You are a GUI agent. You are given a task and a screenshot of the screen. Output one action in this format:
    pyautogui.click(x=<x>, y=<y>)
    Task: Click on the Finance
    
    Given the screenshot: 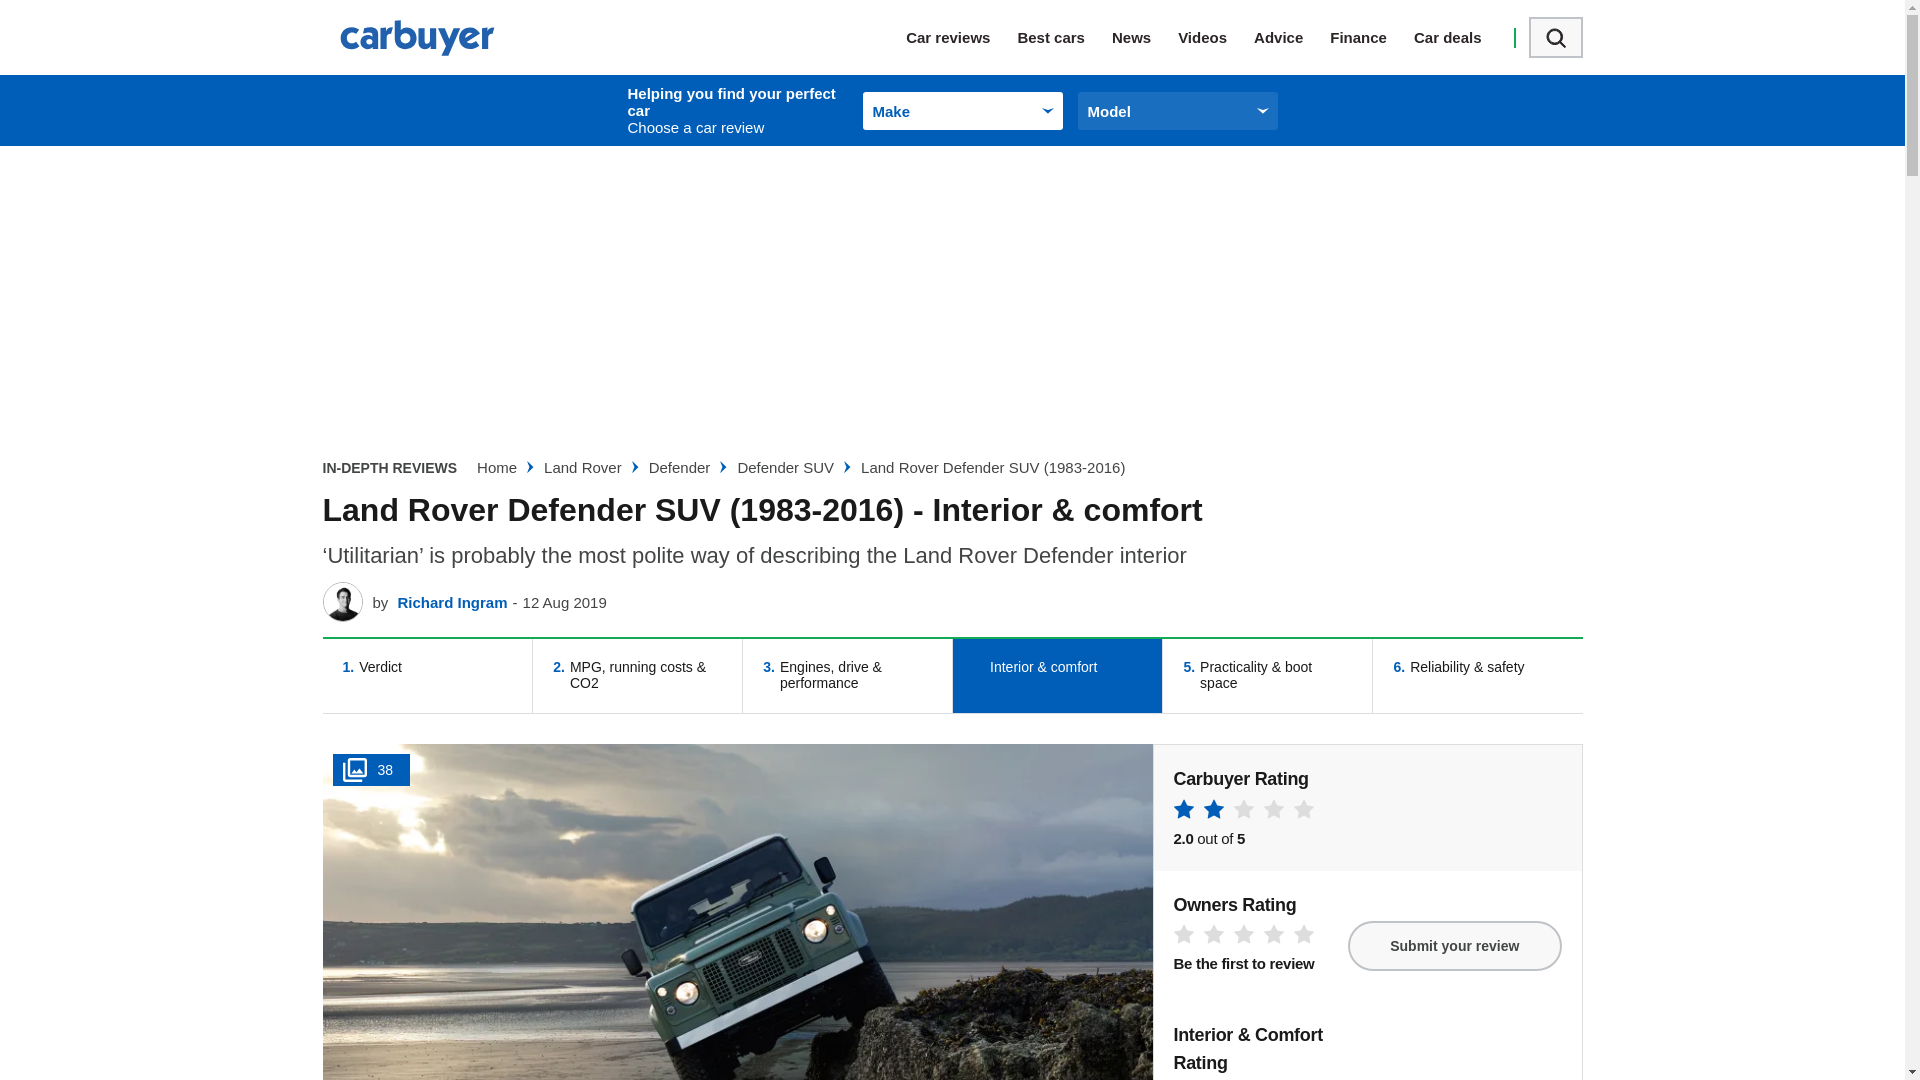 What is the action you would take?
    pyautogui.click(x=1372, y=37)
    